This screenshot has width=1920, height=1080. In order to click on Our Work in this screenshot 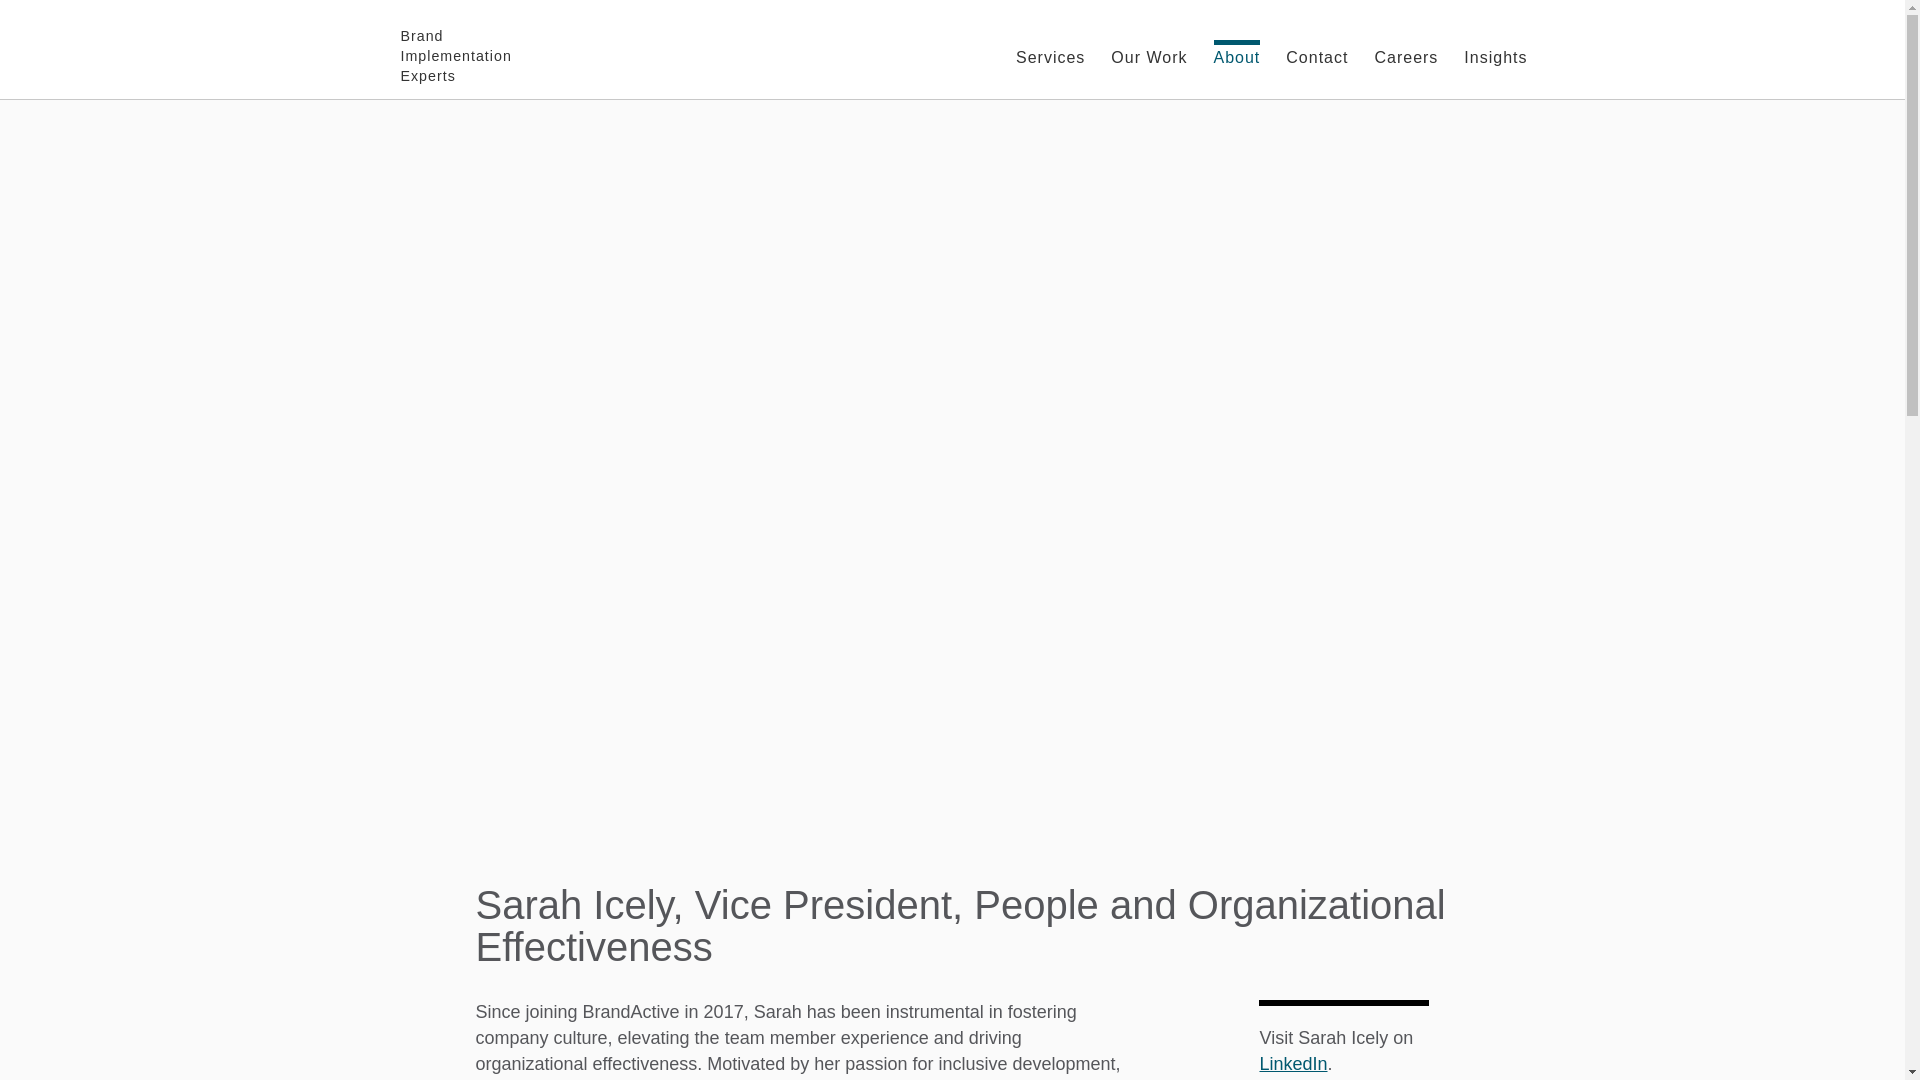, I will do `click(1149, 50)`.